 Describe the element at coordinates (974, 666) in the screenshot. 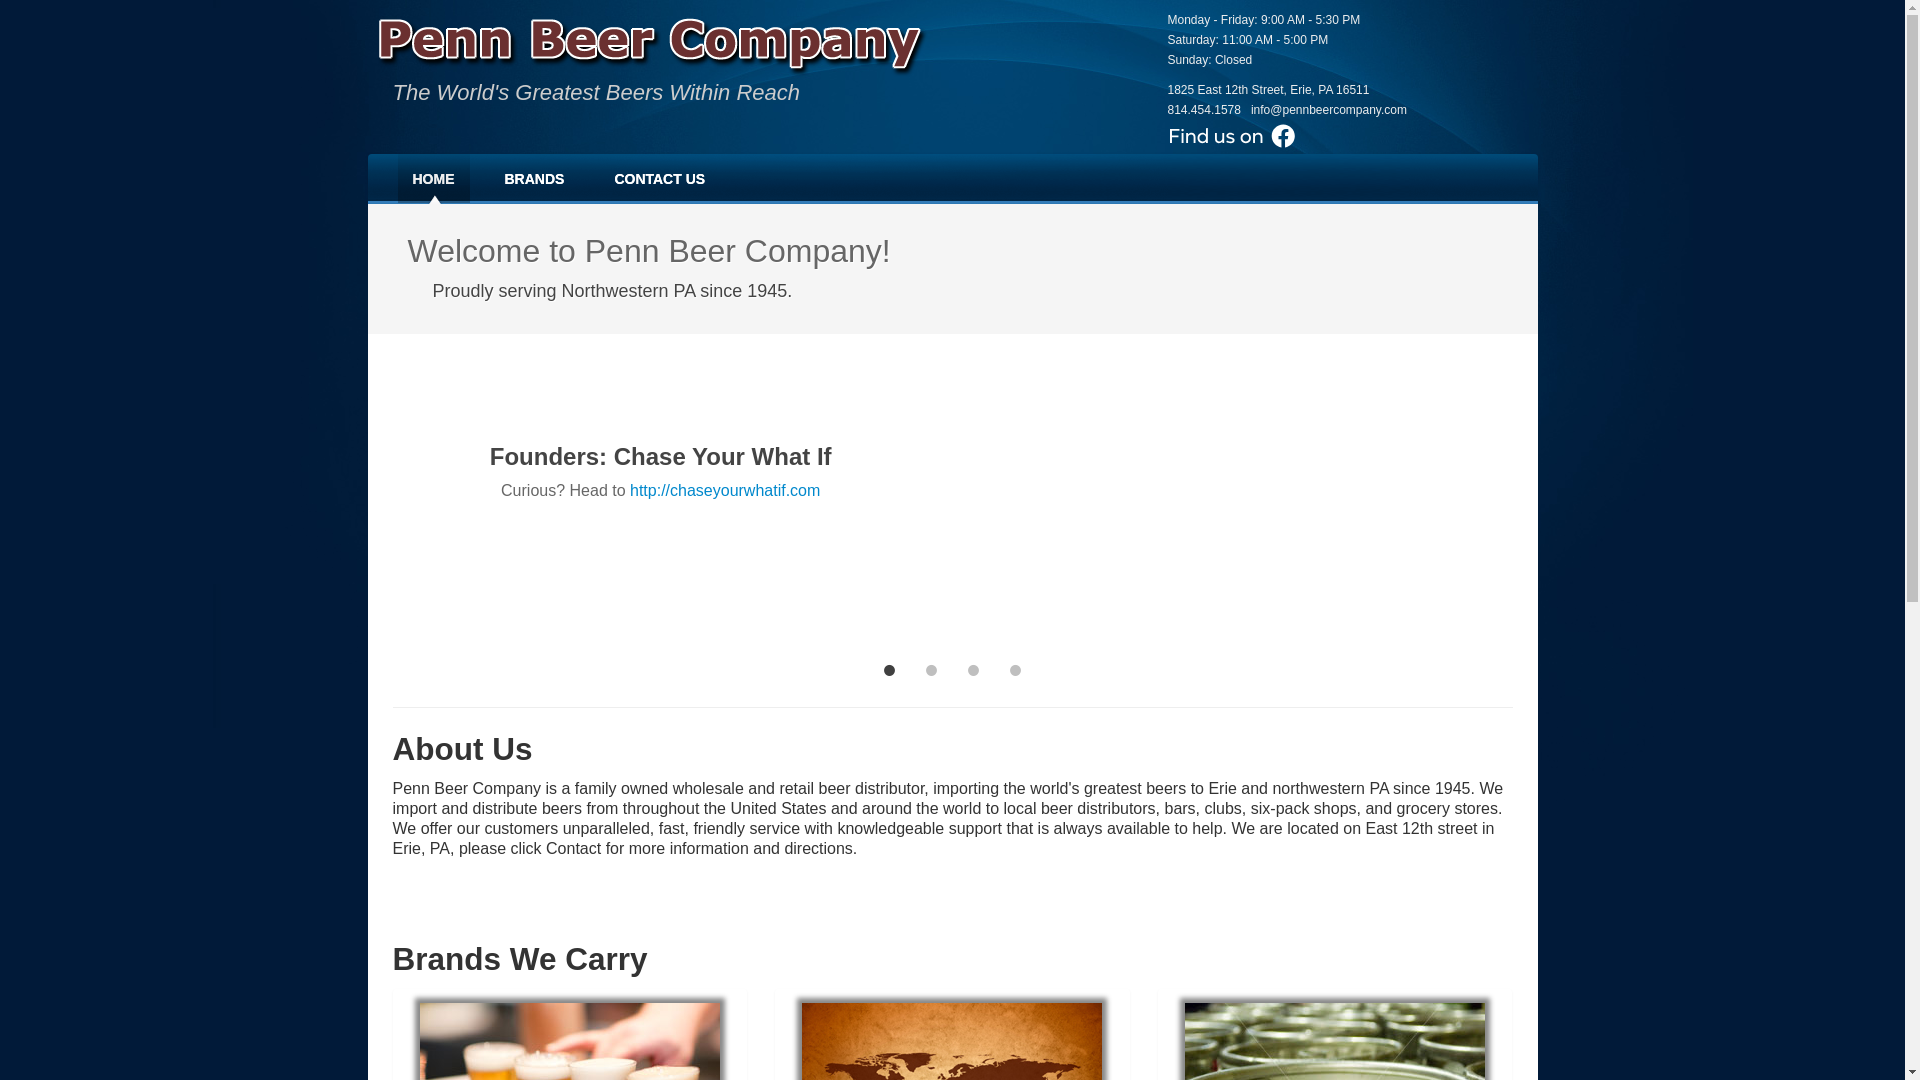

I see `3` at that location.